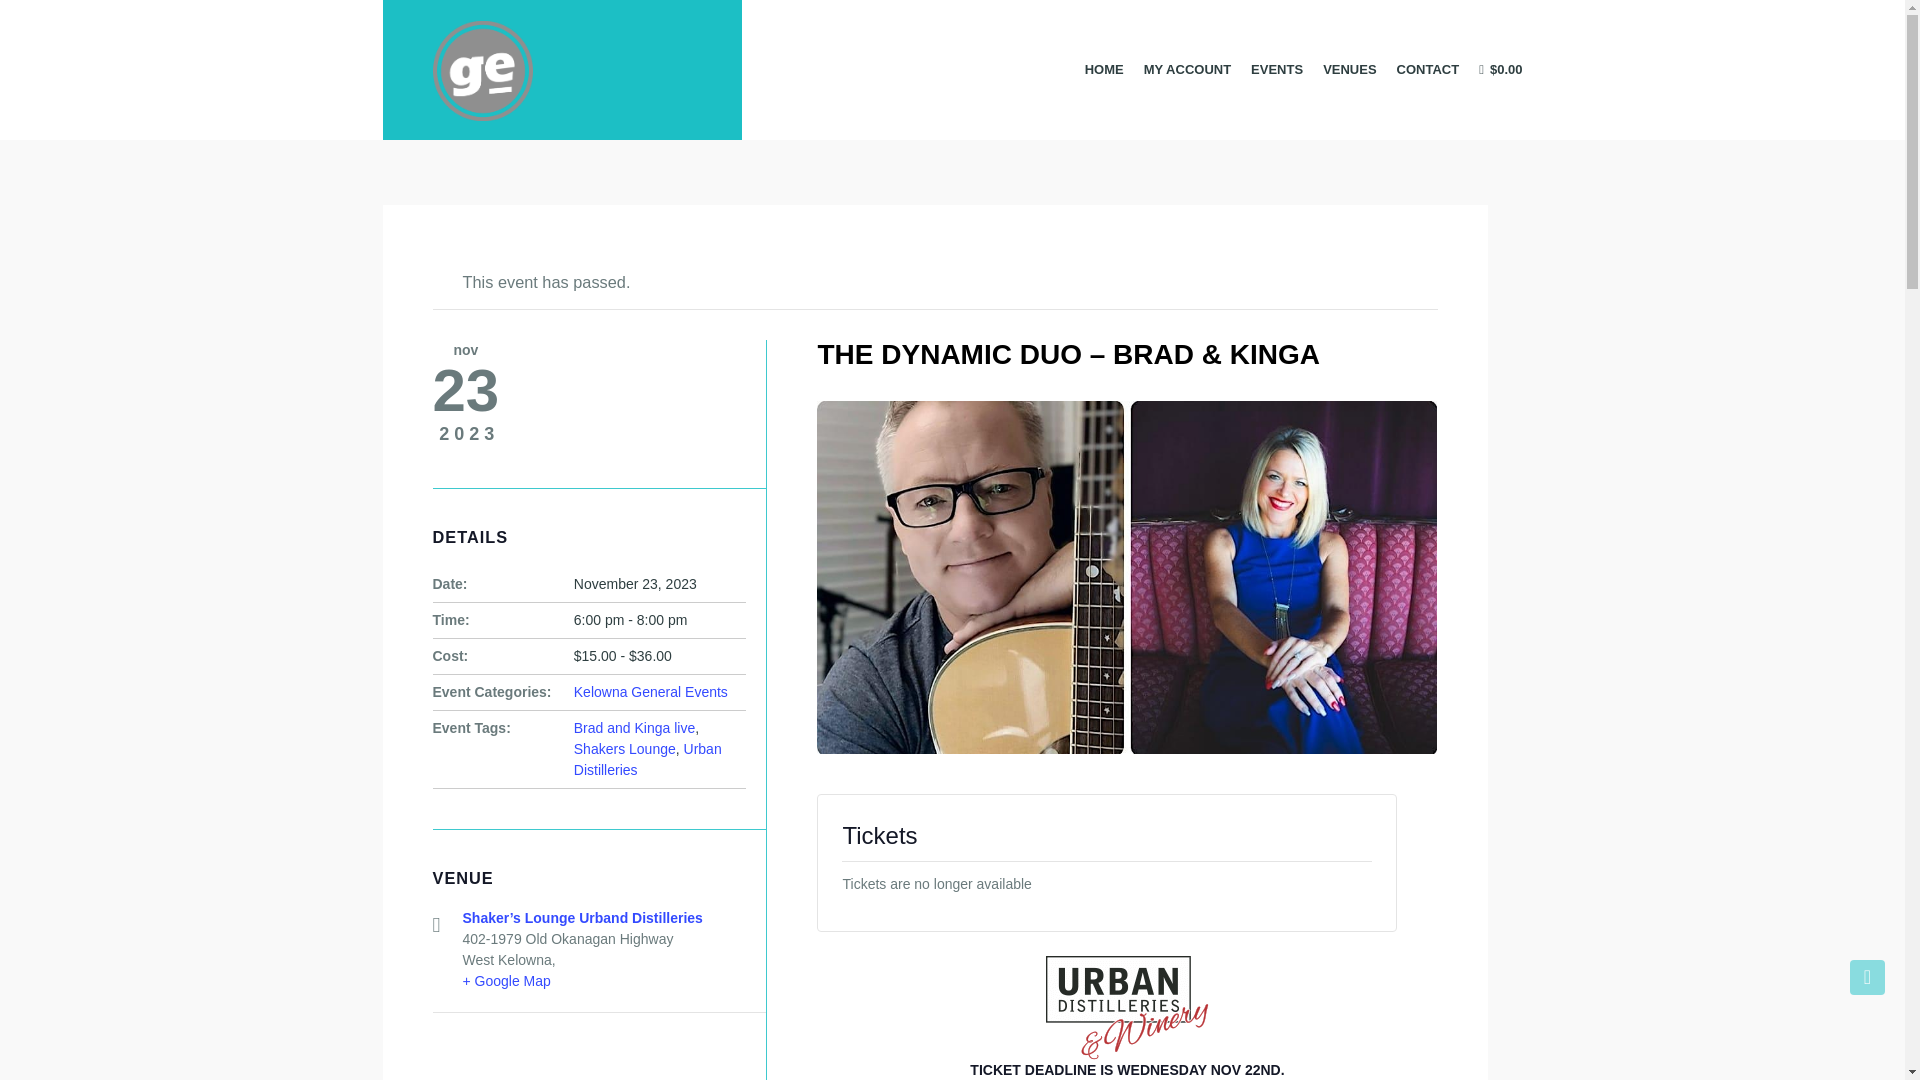 The image size is (1920, 1080). Describe the element at coordinates (506, 981) in the screenshot. I see `Click to view a Google Map` at that location.